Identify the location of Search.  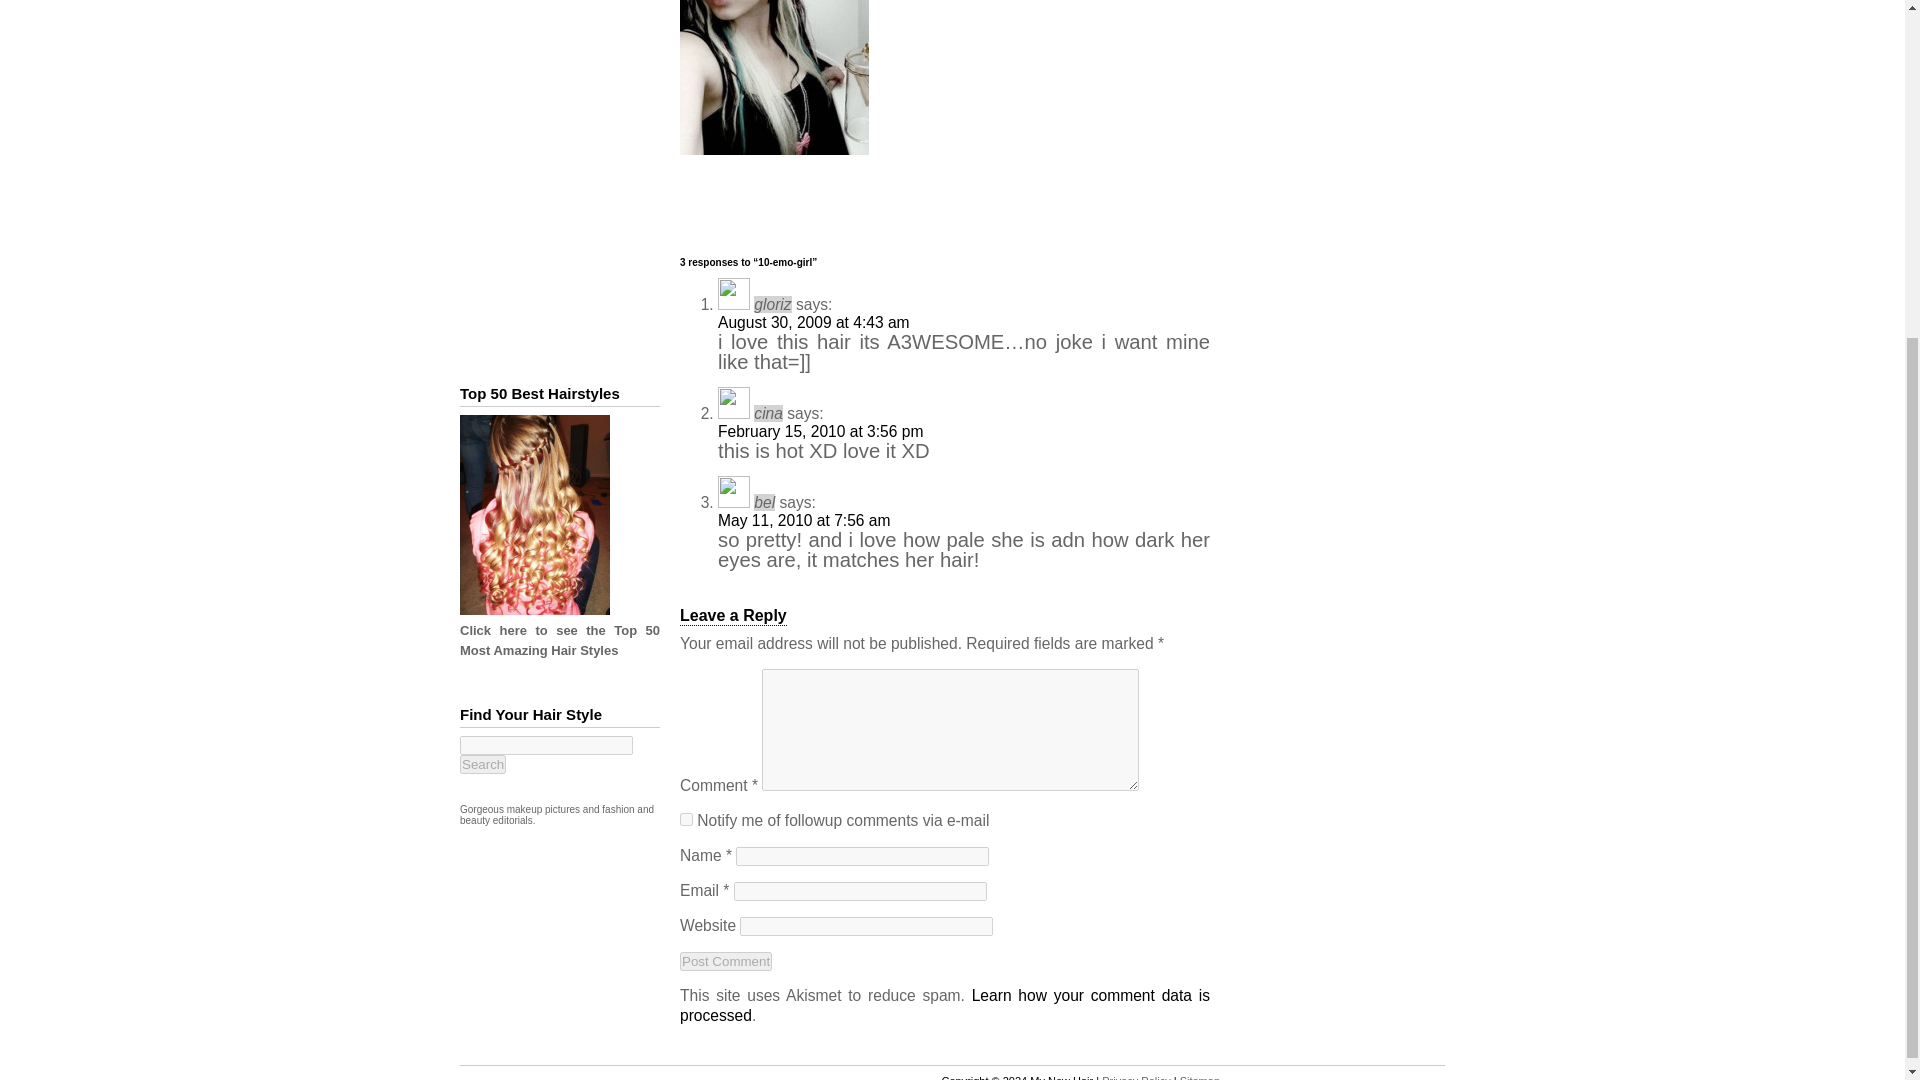
(483, 764).